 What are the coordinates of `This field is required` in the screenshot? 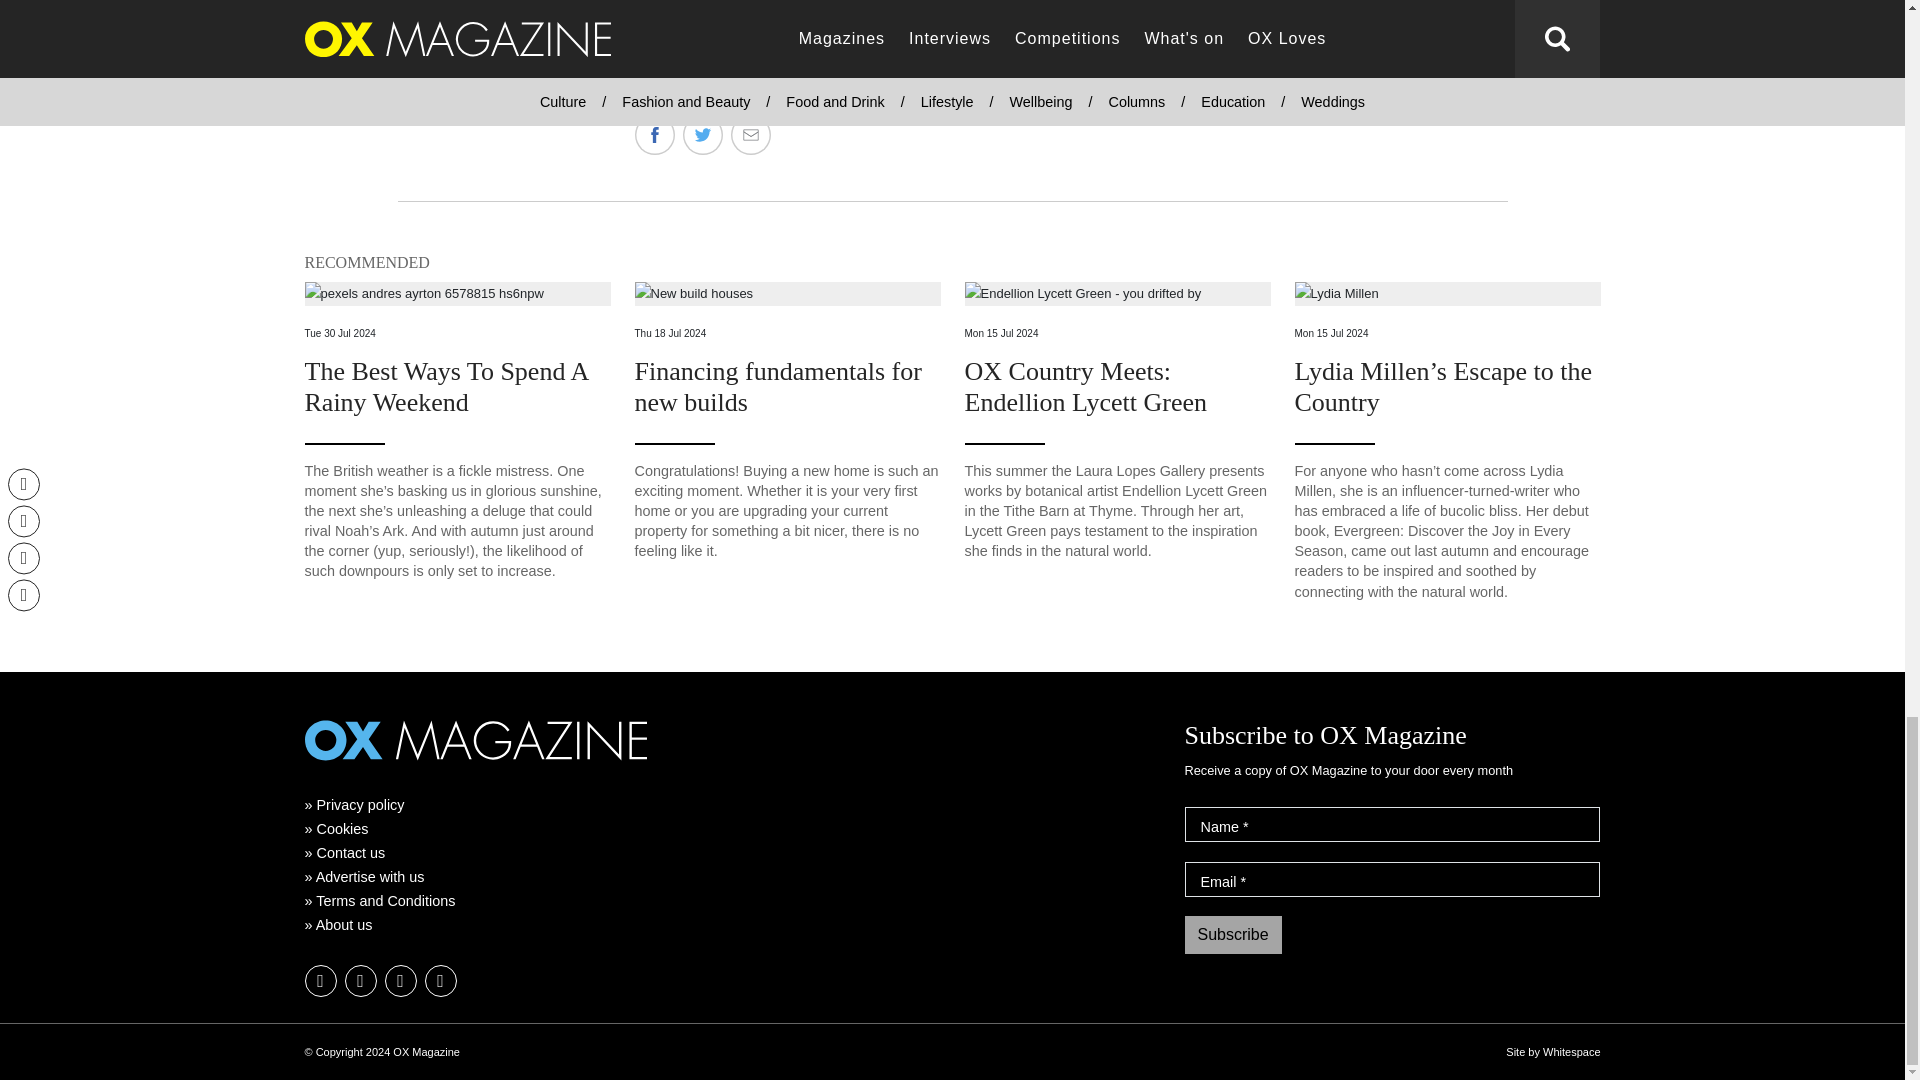 It's located at (1246, 826).